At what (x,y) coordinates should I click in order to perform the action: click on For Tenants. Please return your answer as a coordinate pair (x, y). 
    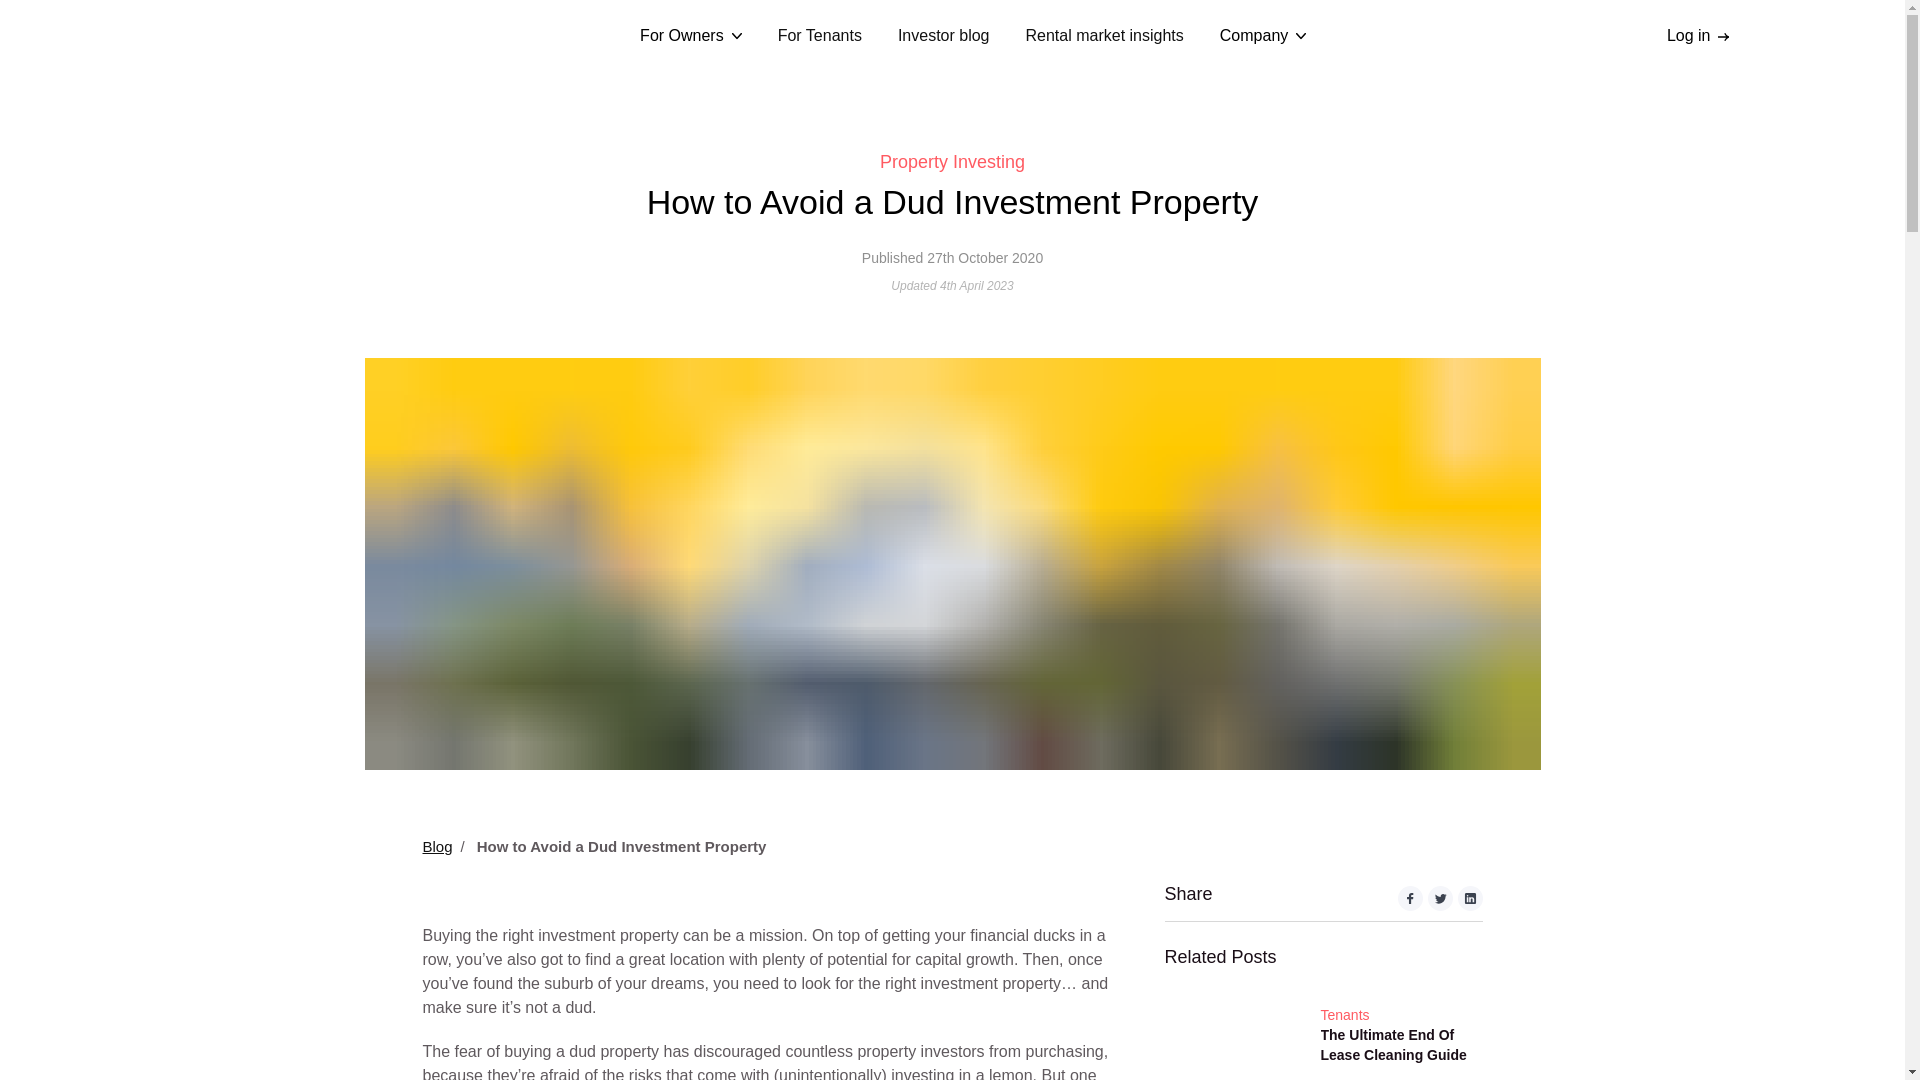
    Looking at the image, I should click on (820, 35).